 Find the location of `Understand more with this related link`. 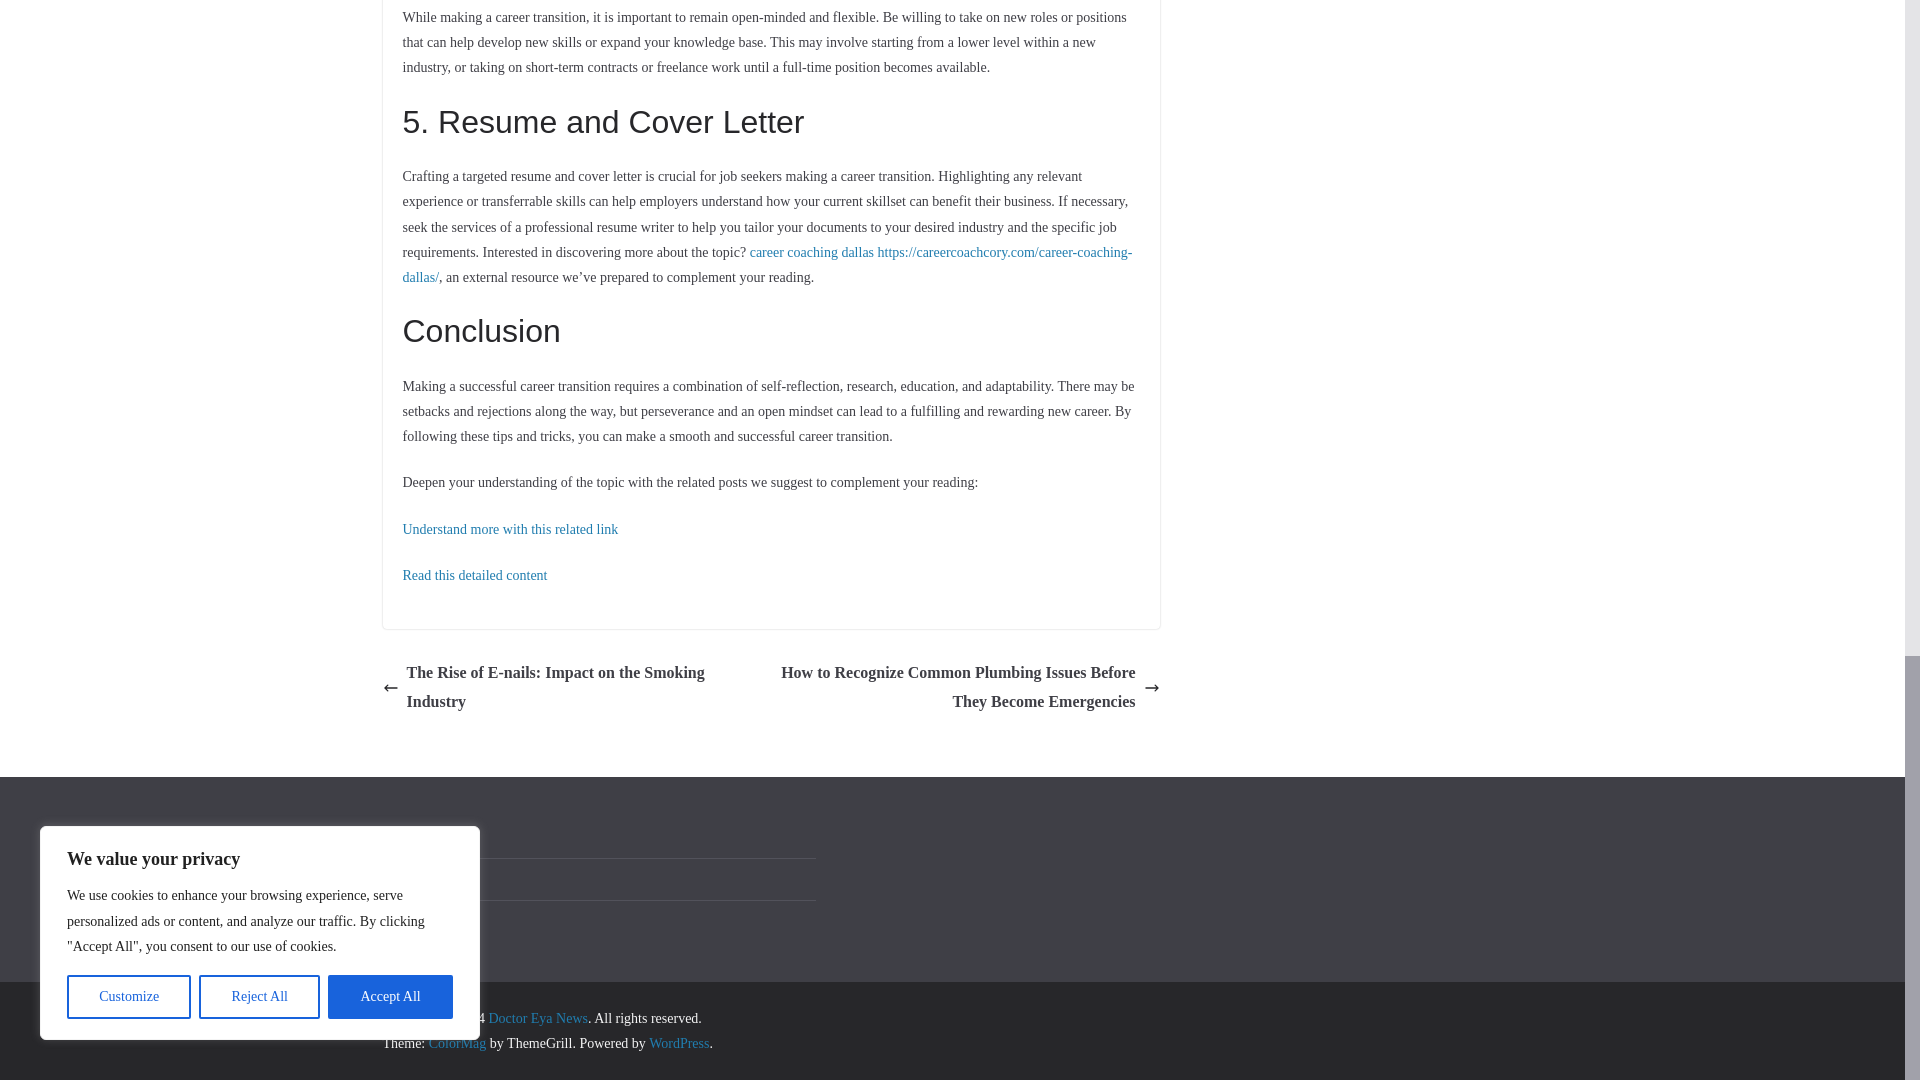

Understand more with this related link is located at coordinates (510, 528).